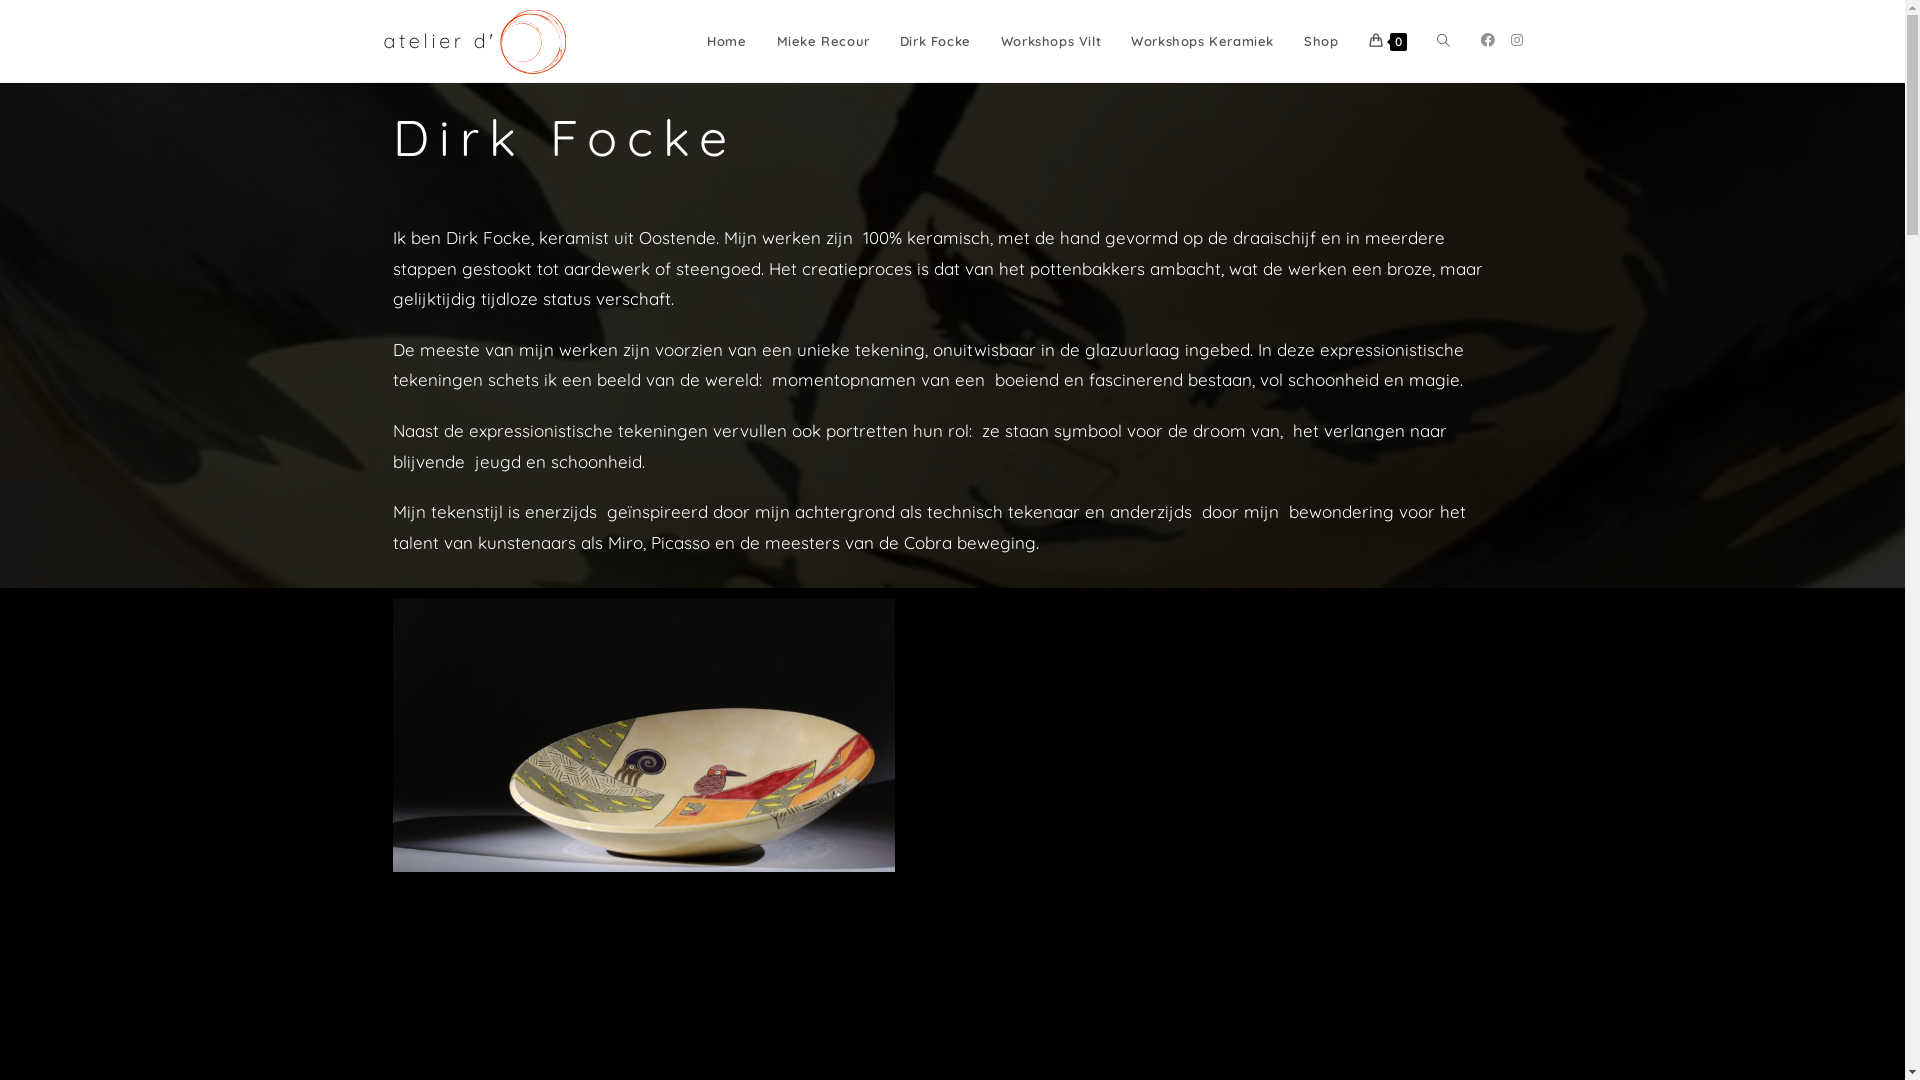  I want to click on Dirk Focke, so click(936, 41).